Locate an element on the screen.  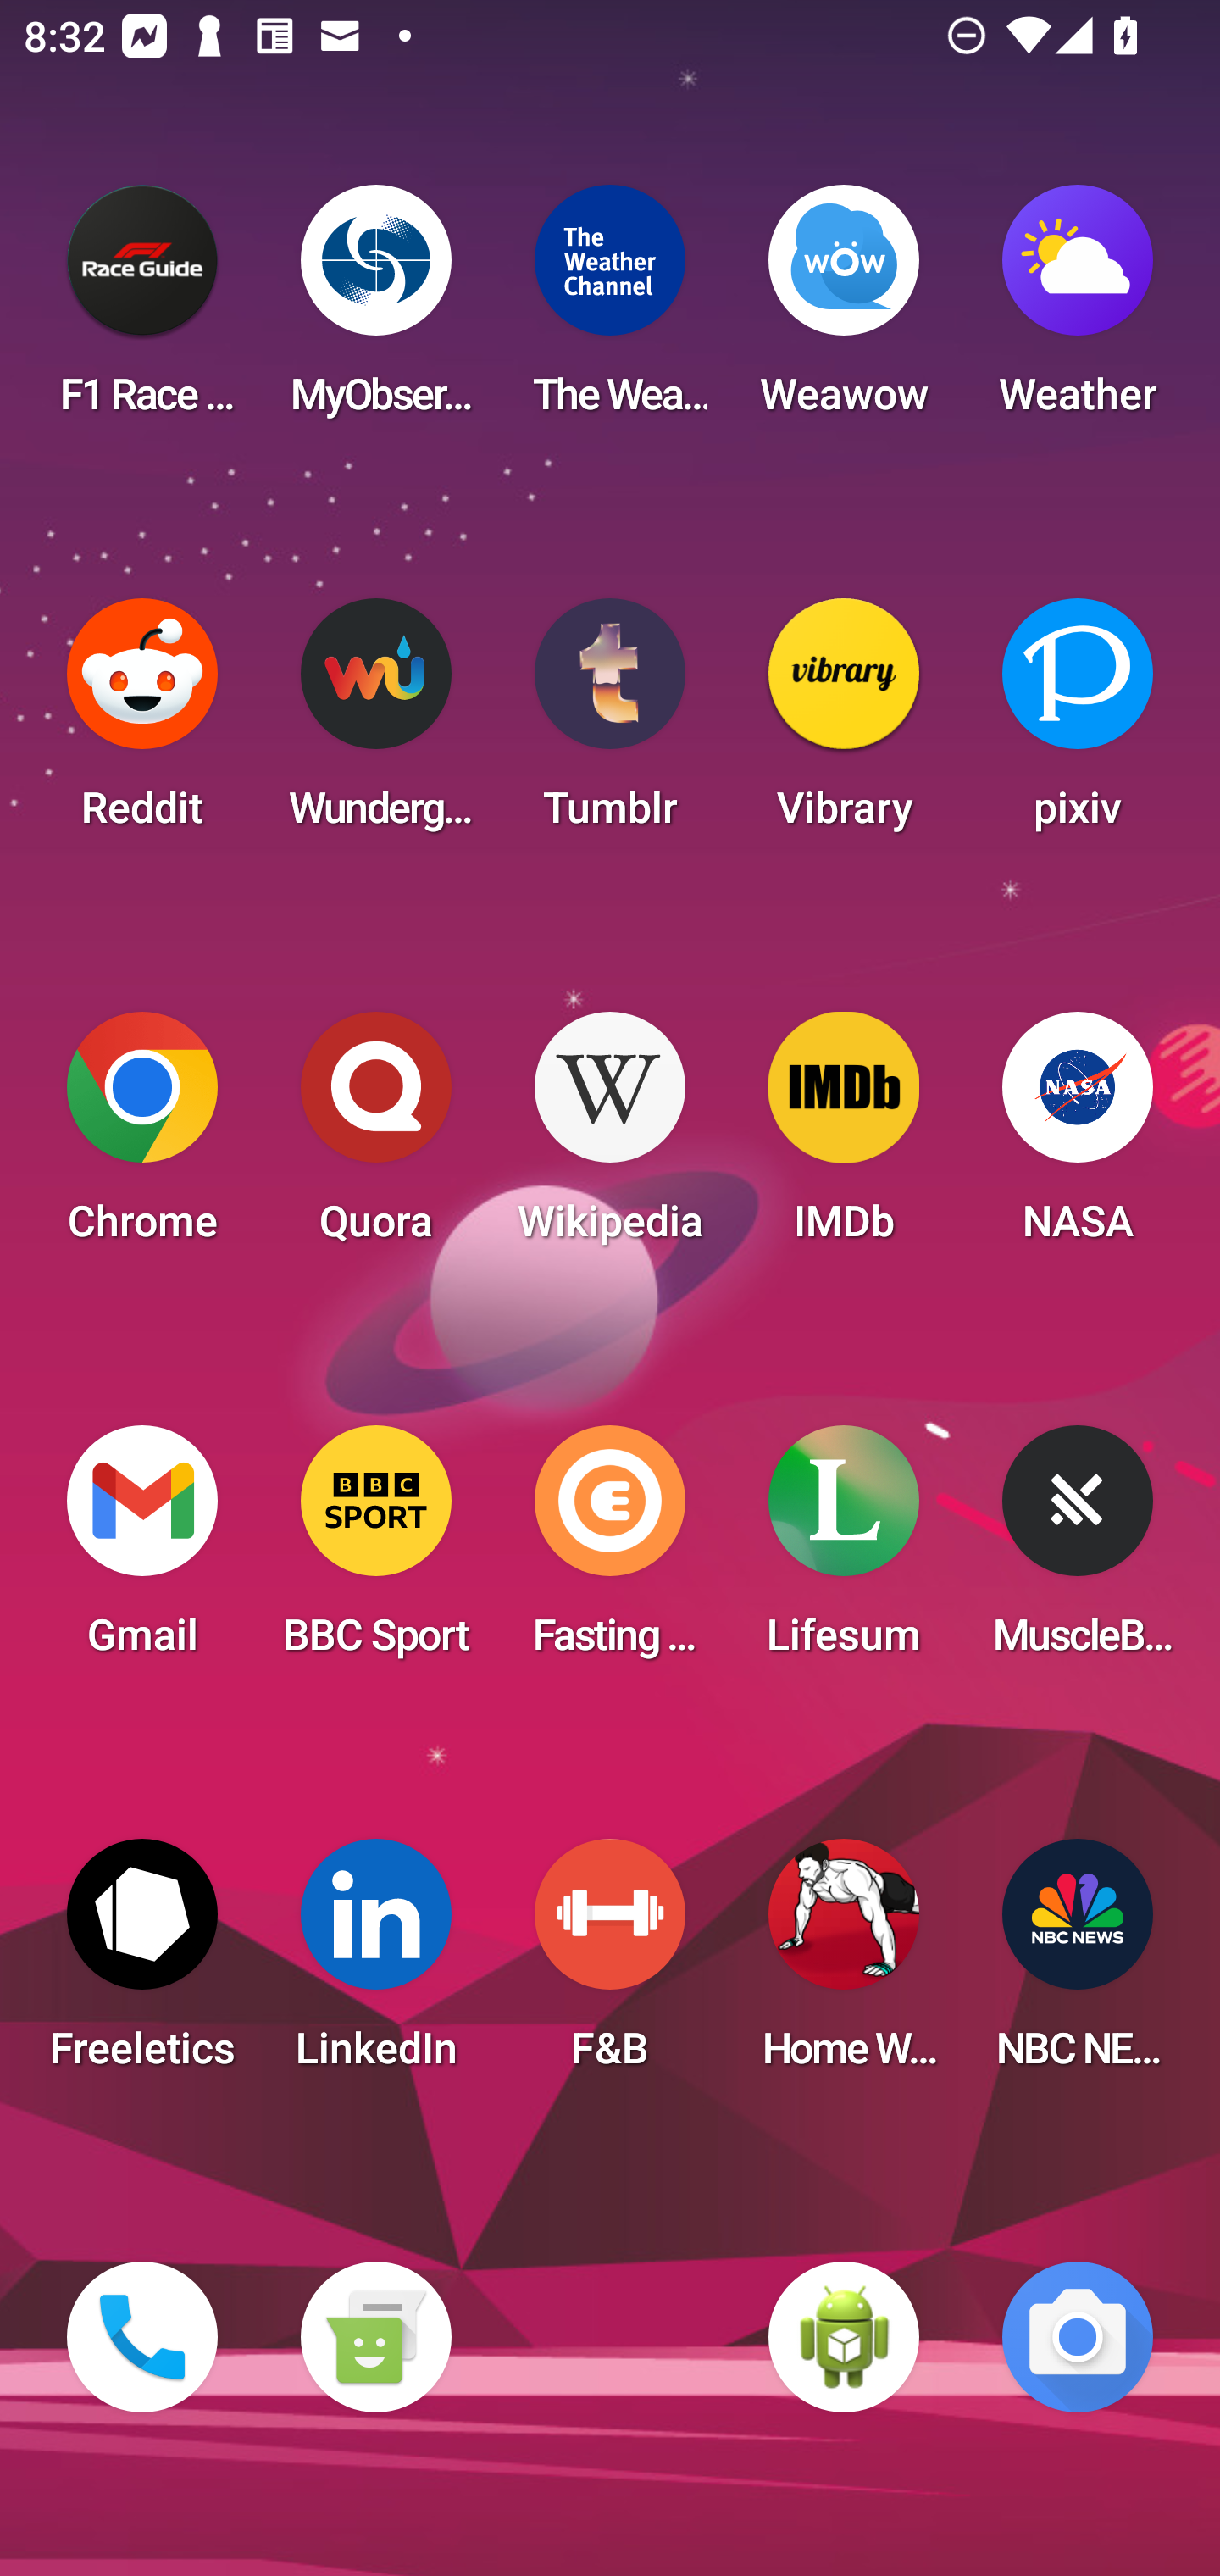
Tumblr is located at coordinates (610, 724).